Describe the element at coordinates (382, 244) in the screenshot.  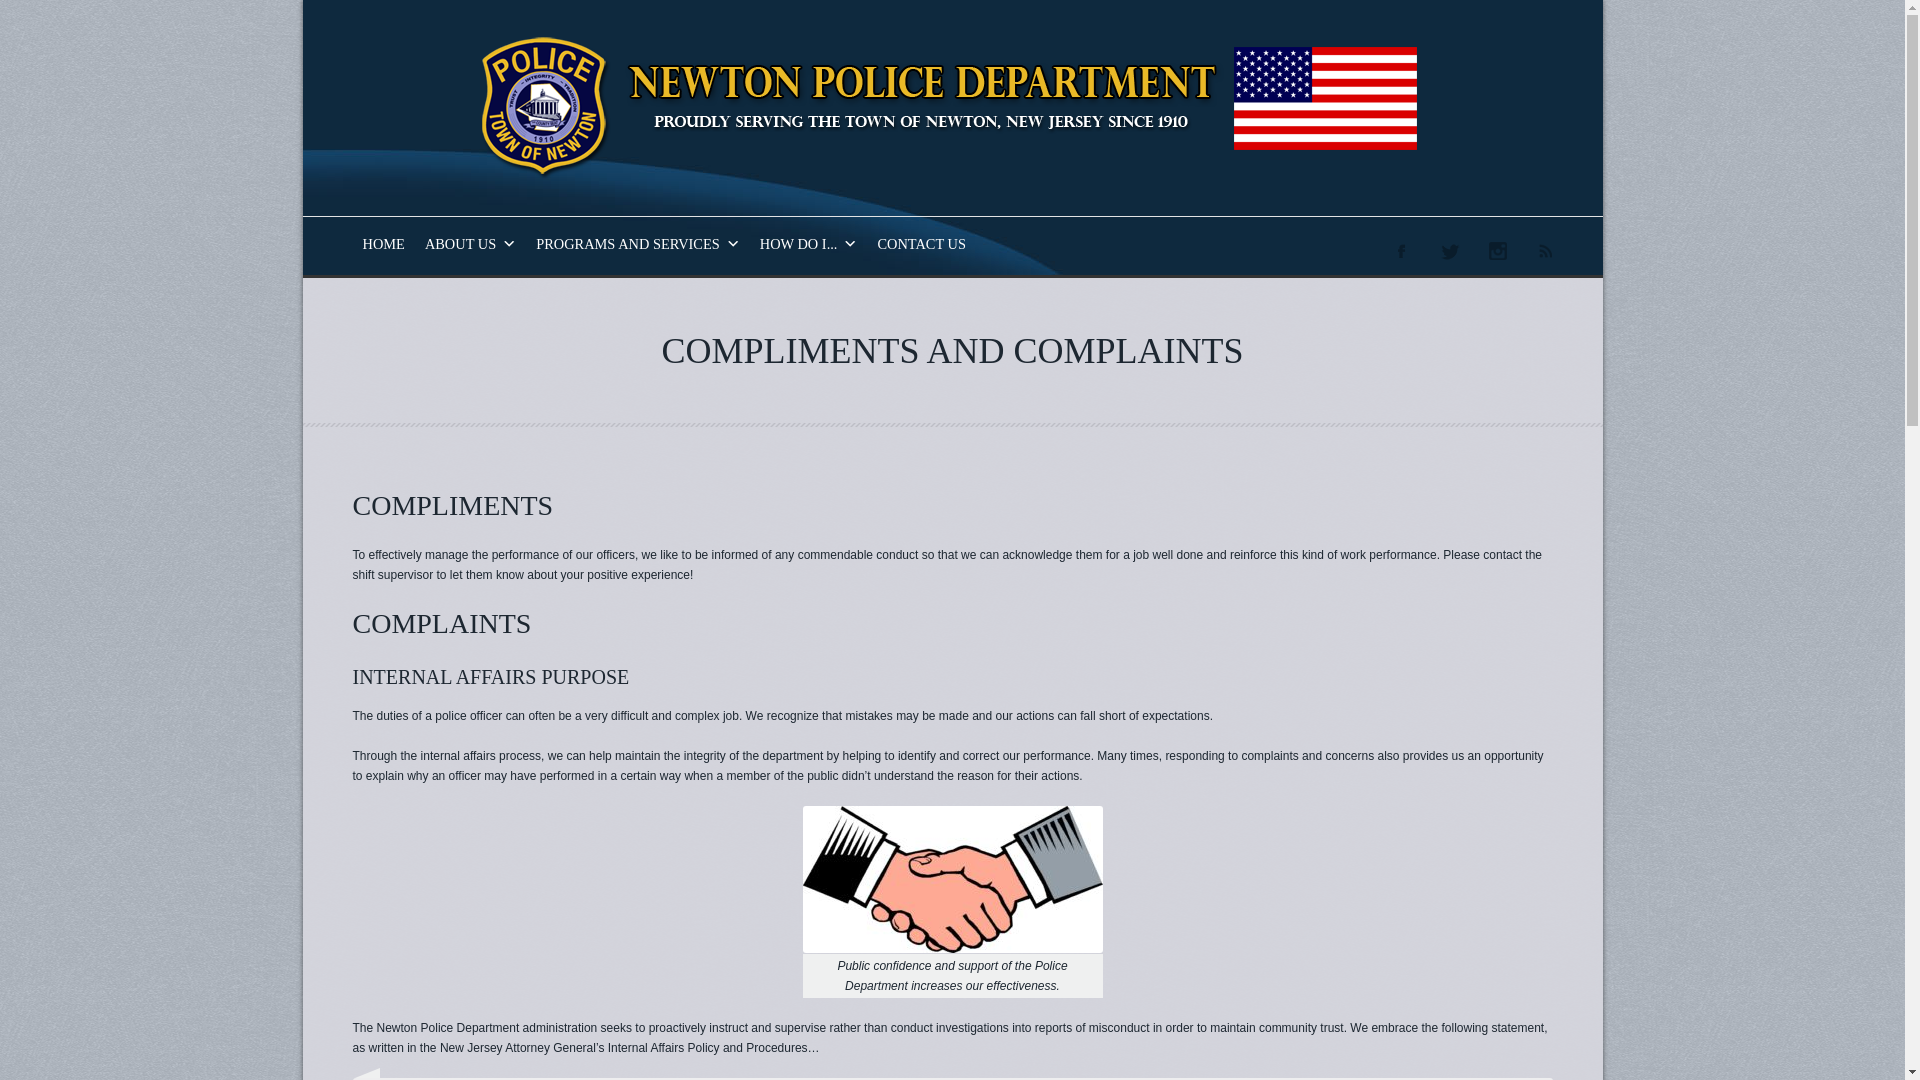
I see `HOME` at that location.